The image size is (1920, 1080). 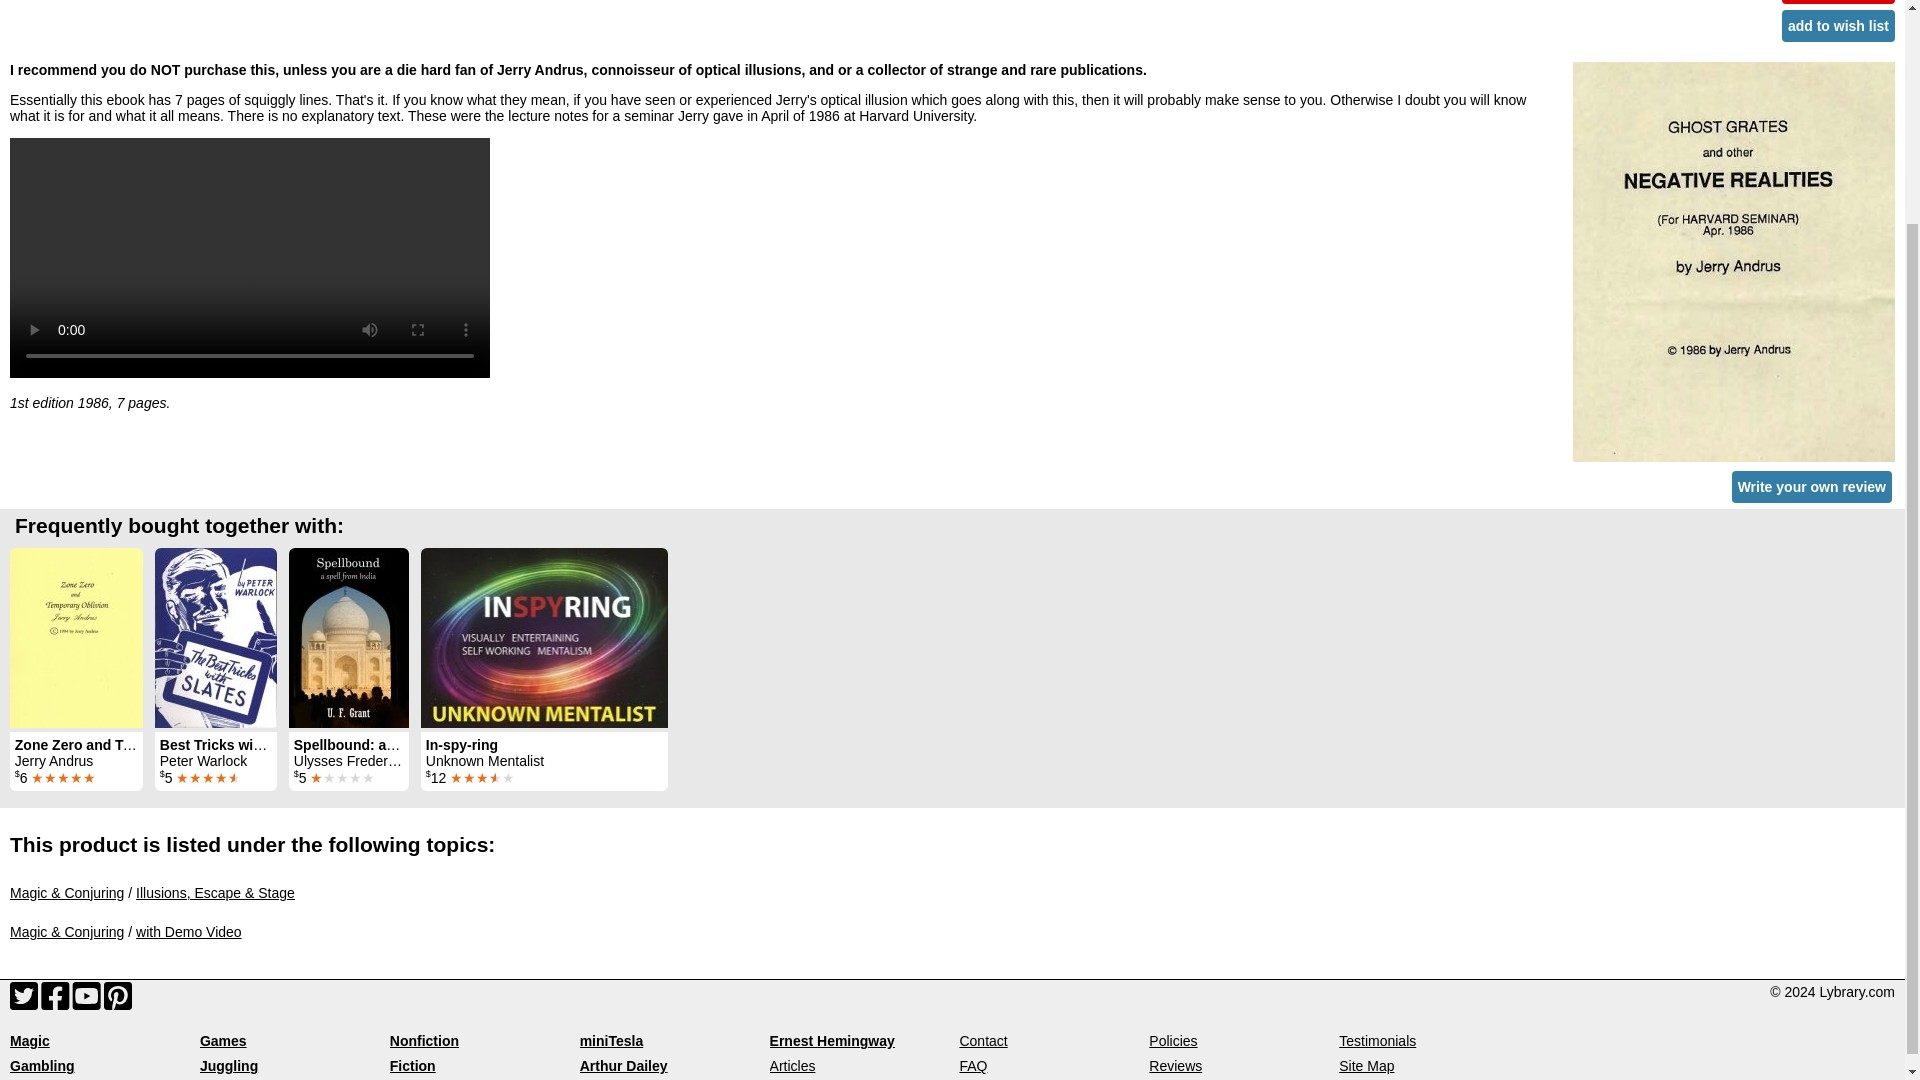 What do you see at coordinates (29, 1040) in the screenshot?
I see `Magic` at bounding box center [29, 1040].